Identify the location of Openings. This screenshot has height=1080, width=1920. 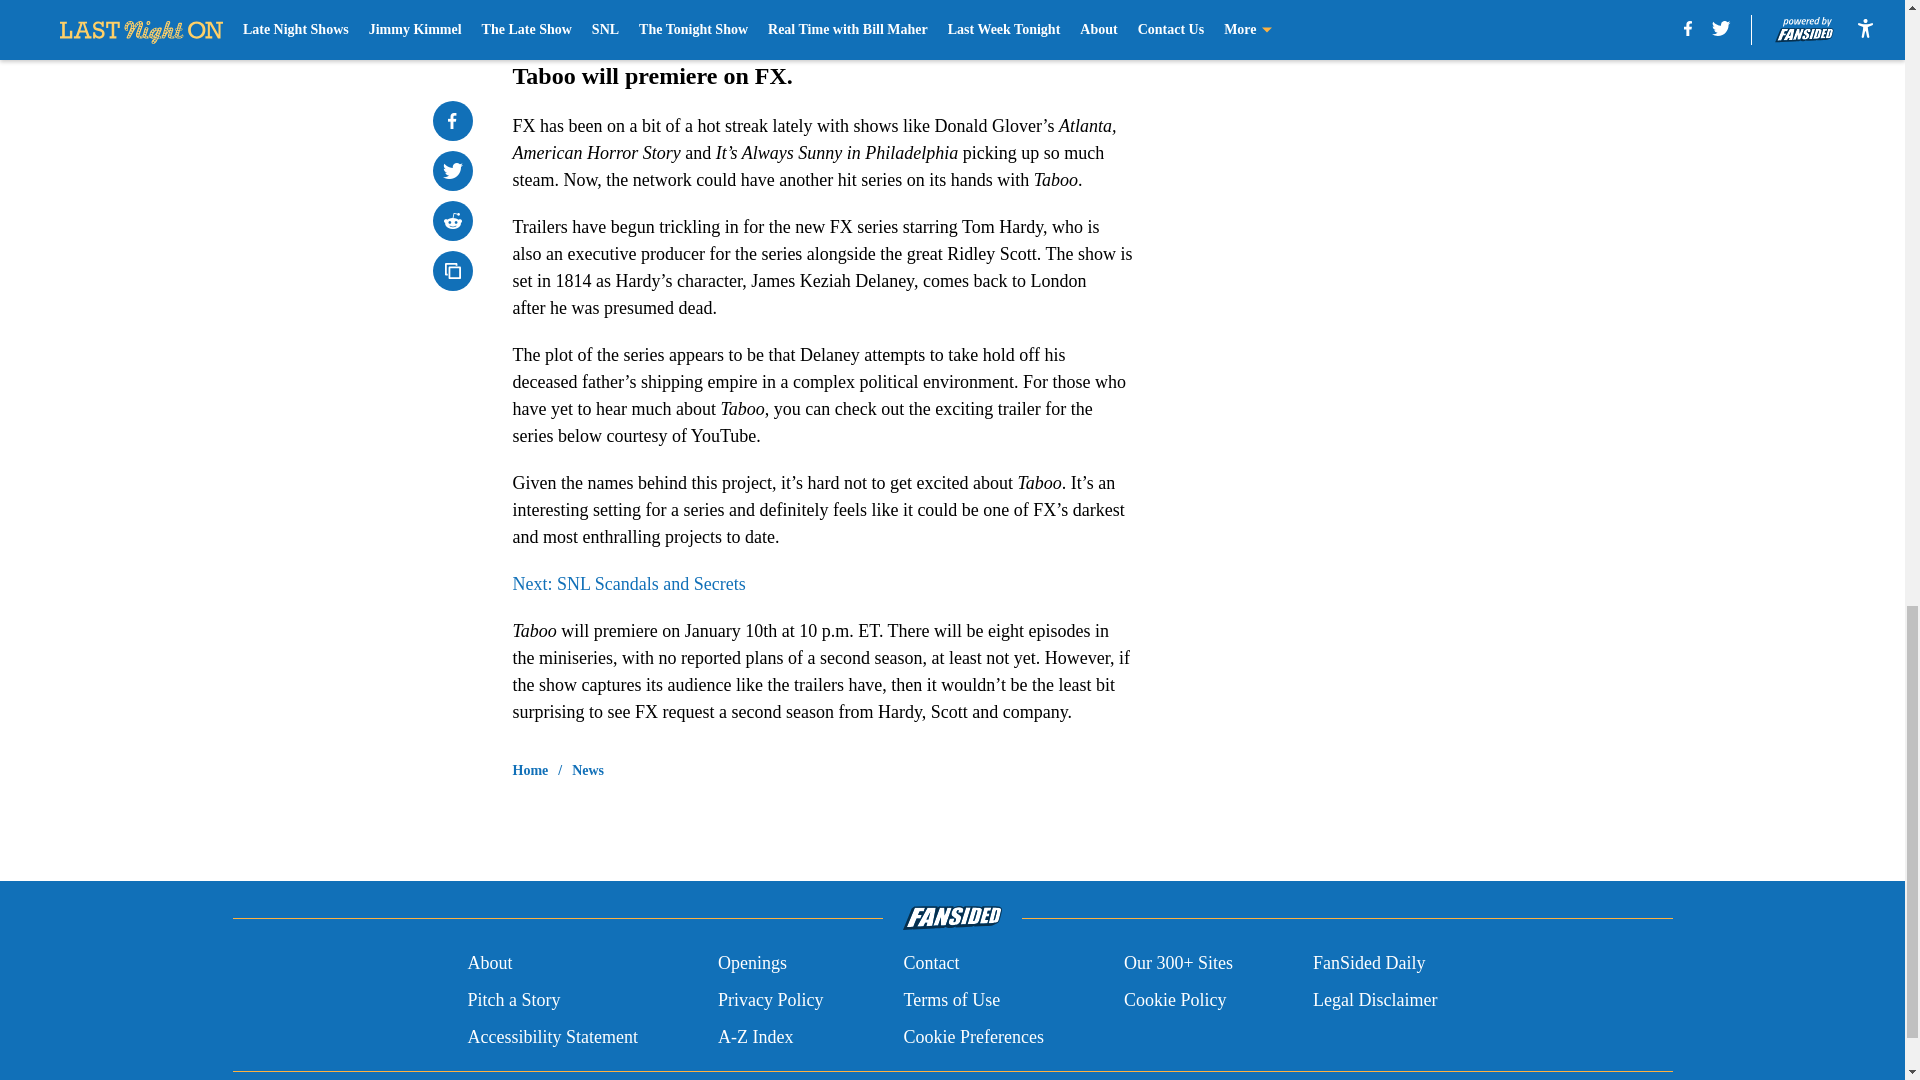
(752, 964).